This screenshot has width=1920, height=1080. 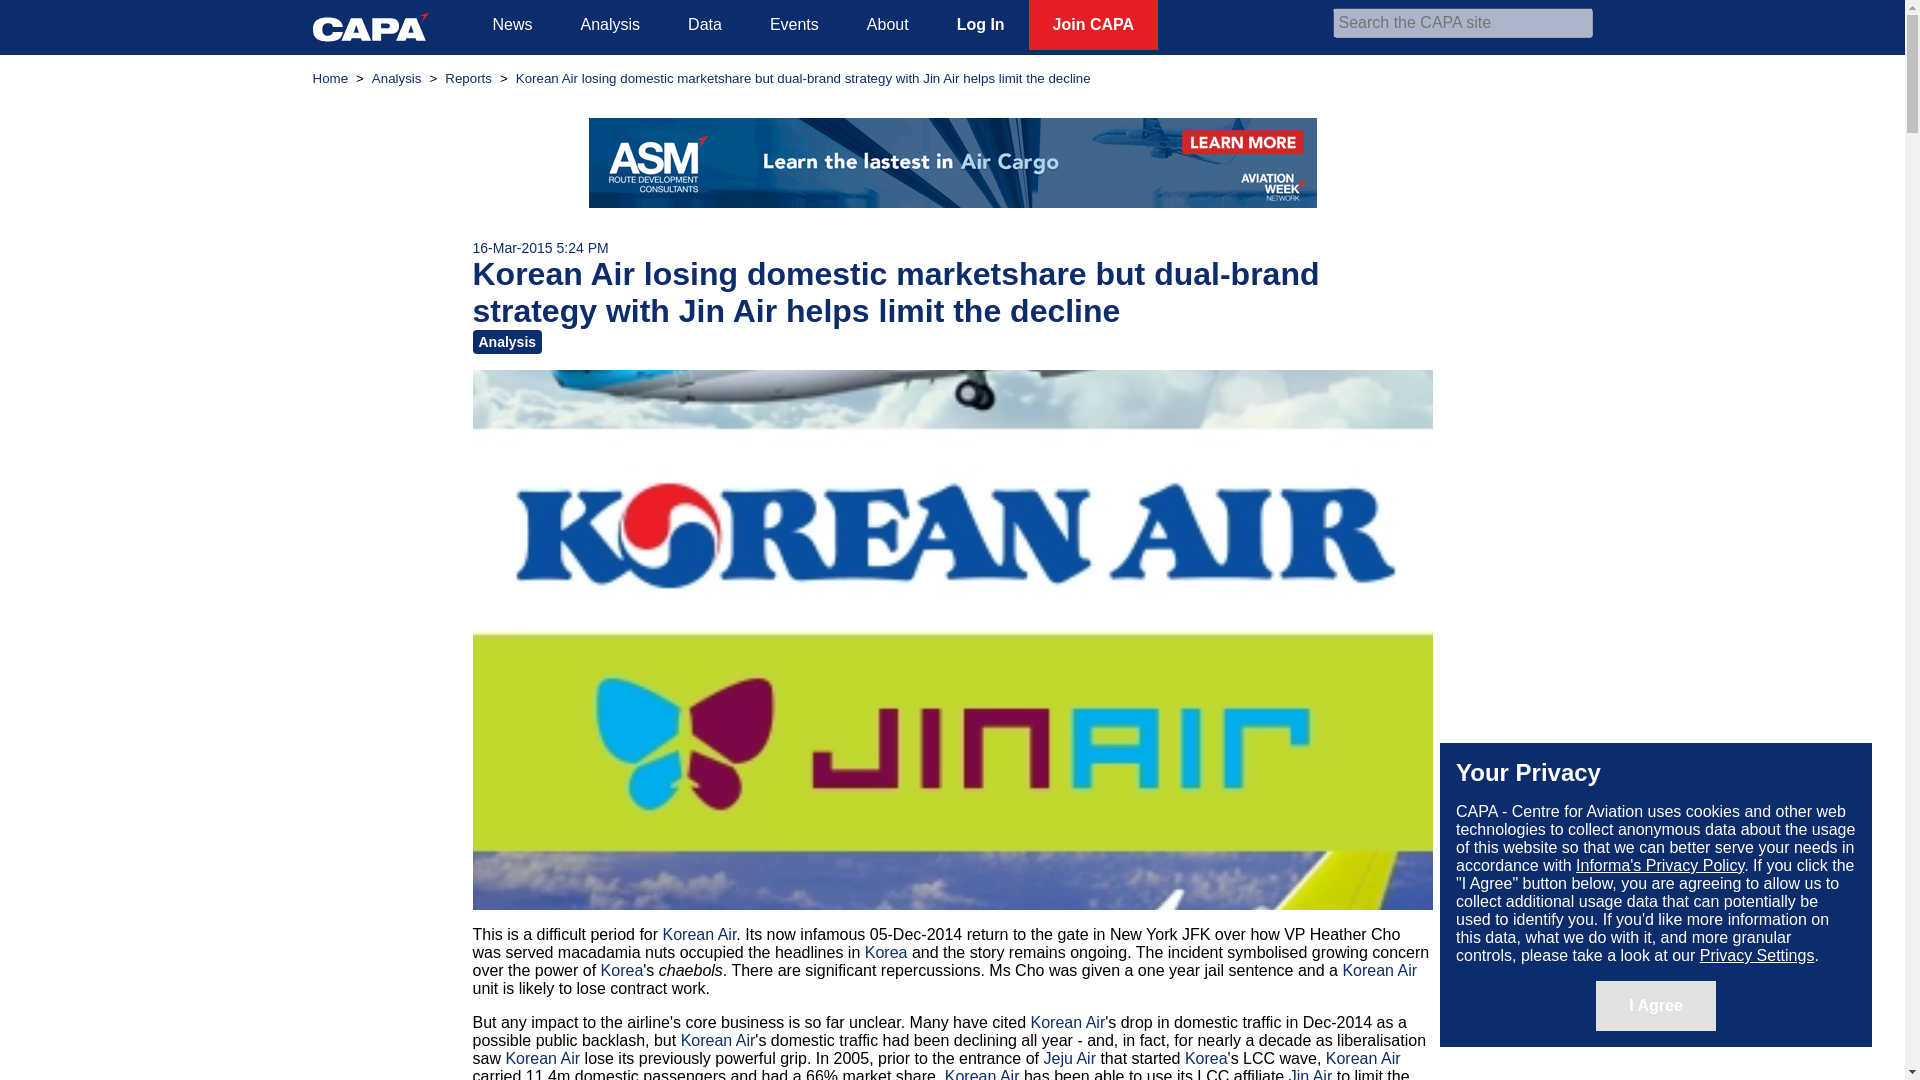 I want to click on Home, so click(x=329, y=78).